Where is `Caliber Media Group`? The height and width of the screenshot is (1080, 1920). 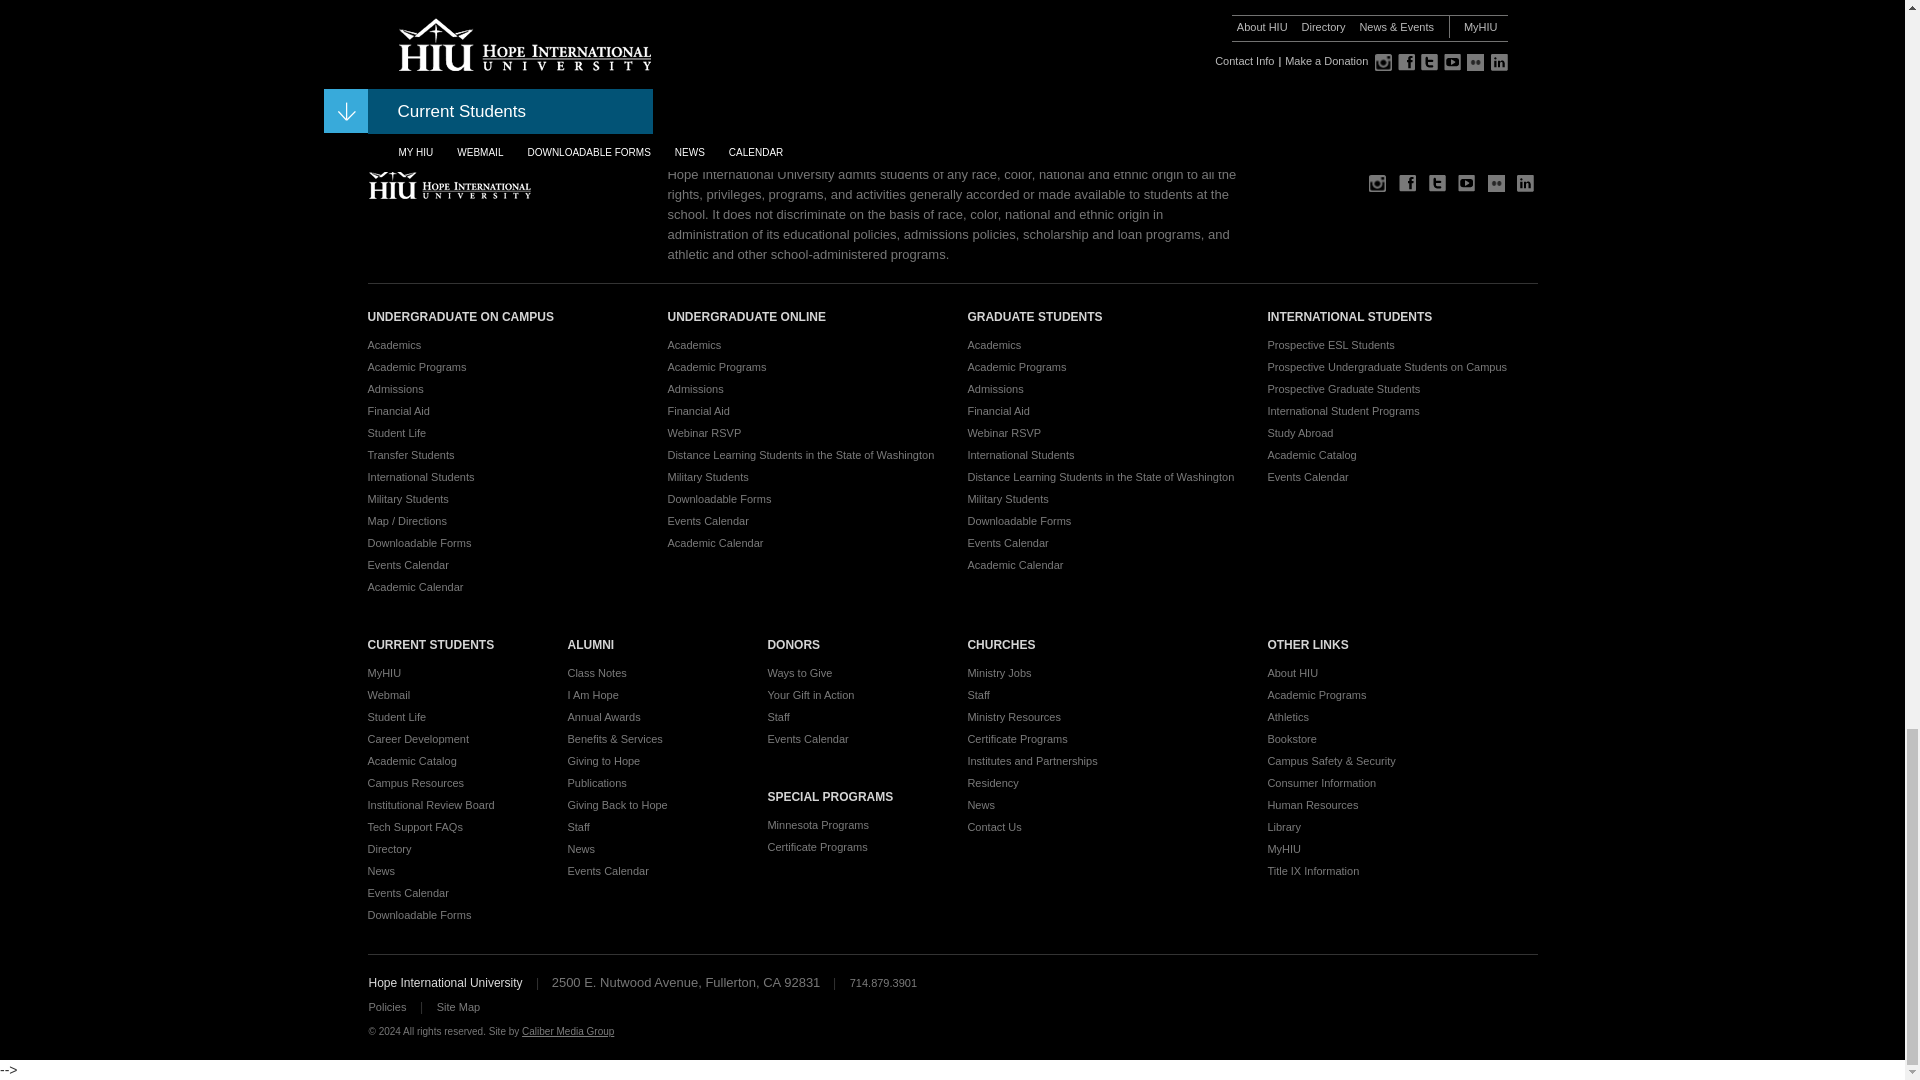
Caliber Media Group is located at coordinates (568, 1031).